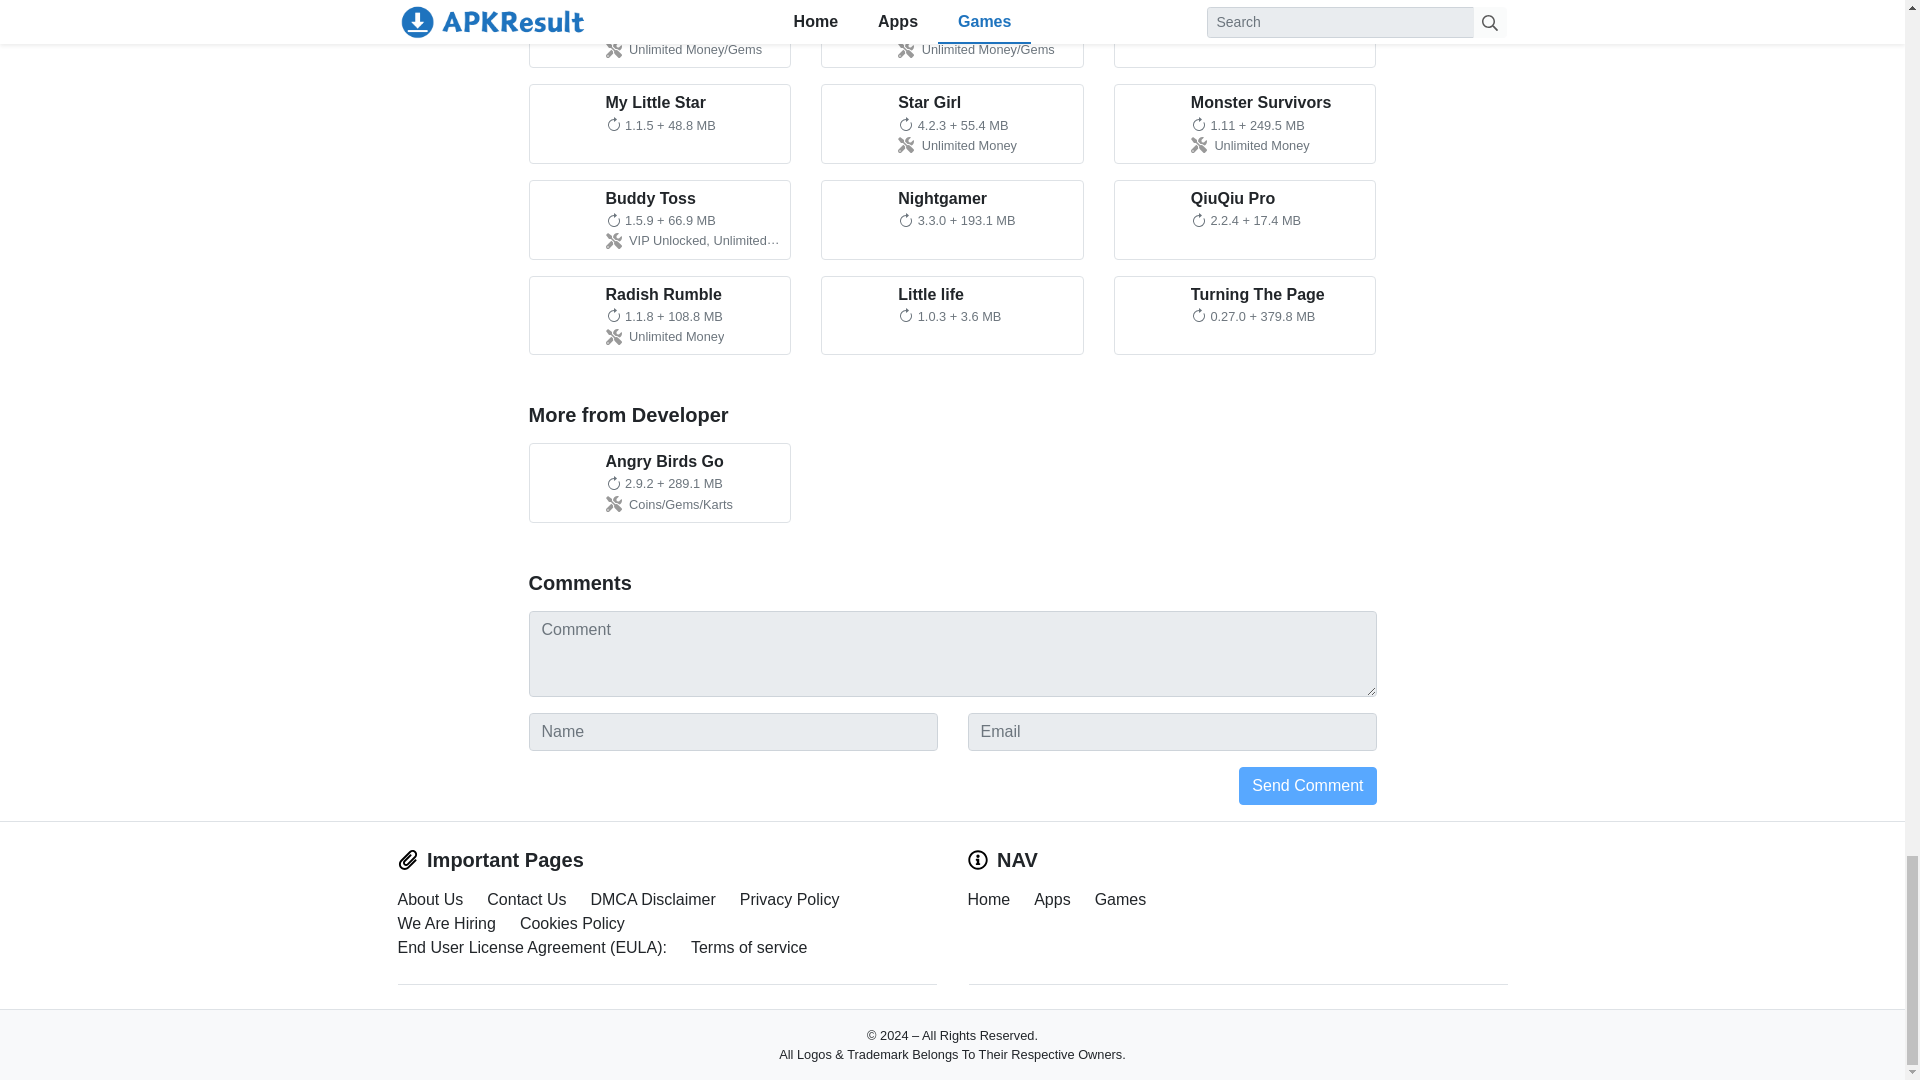 This screenshot has height=1080, width=1920. What do you see at coordinates (660, 34) in the screenshot?
I see `Array` at bounding box center [660, 34].